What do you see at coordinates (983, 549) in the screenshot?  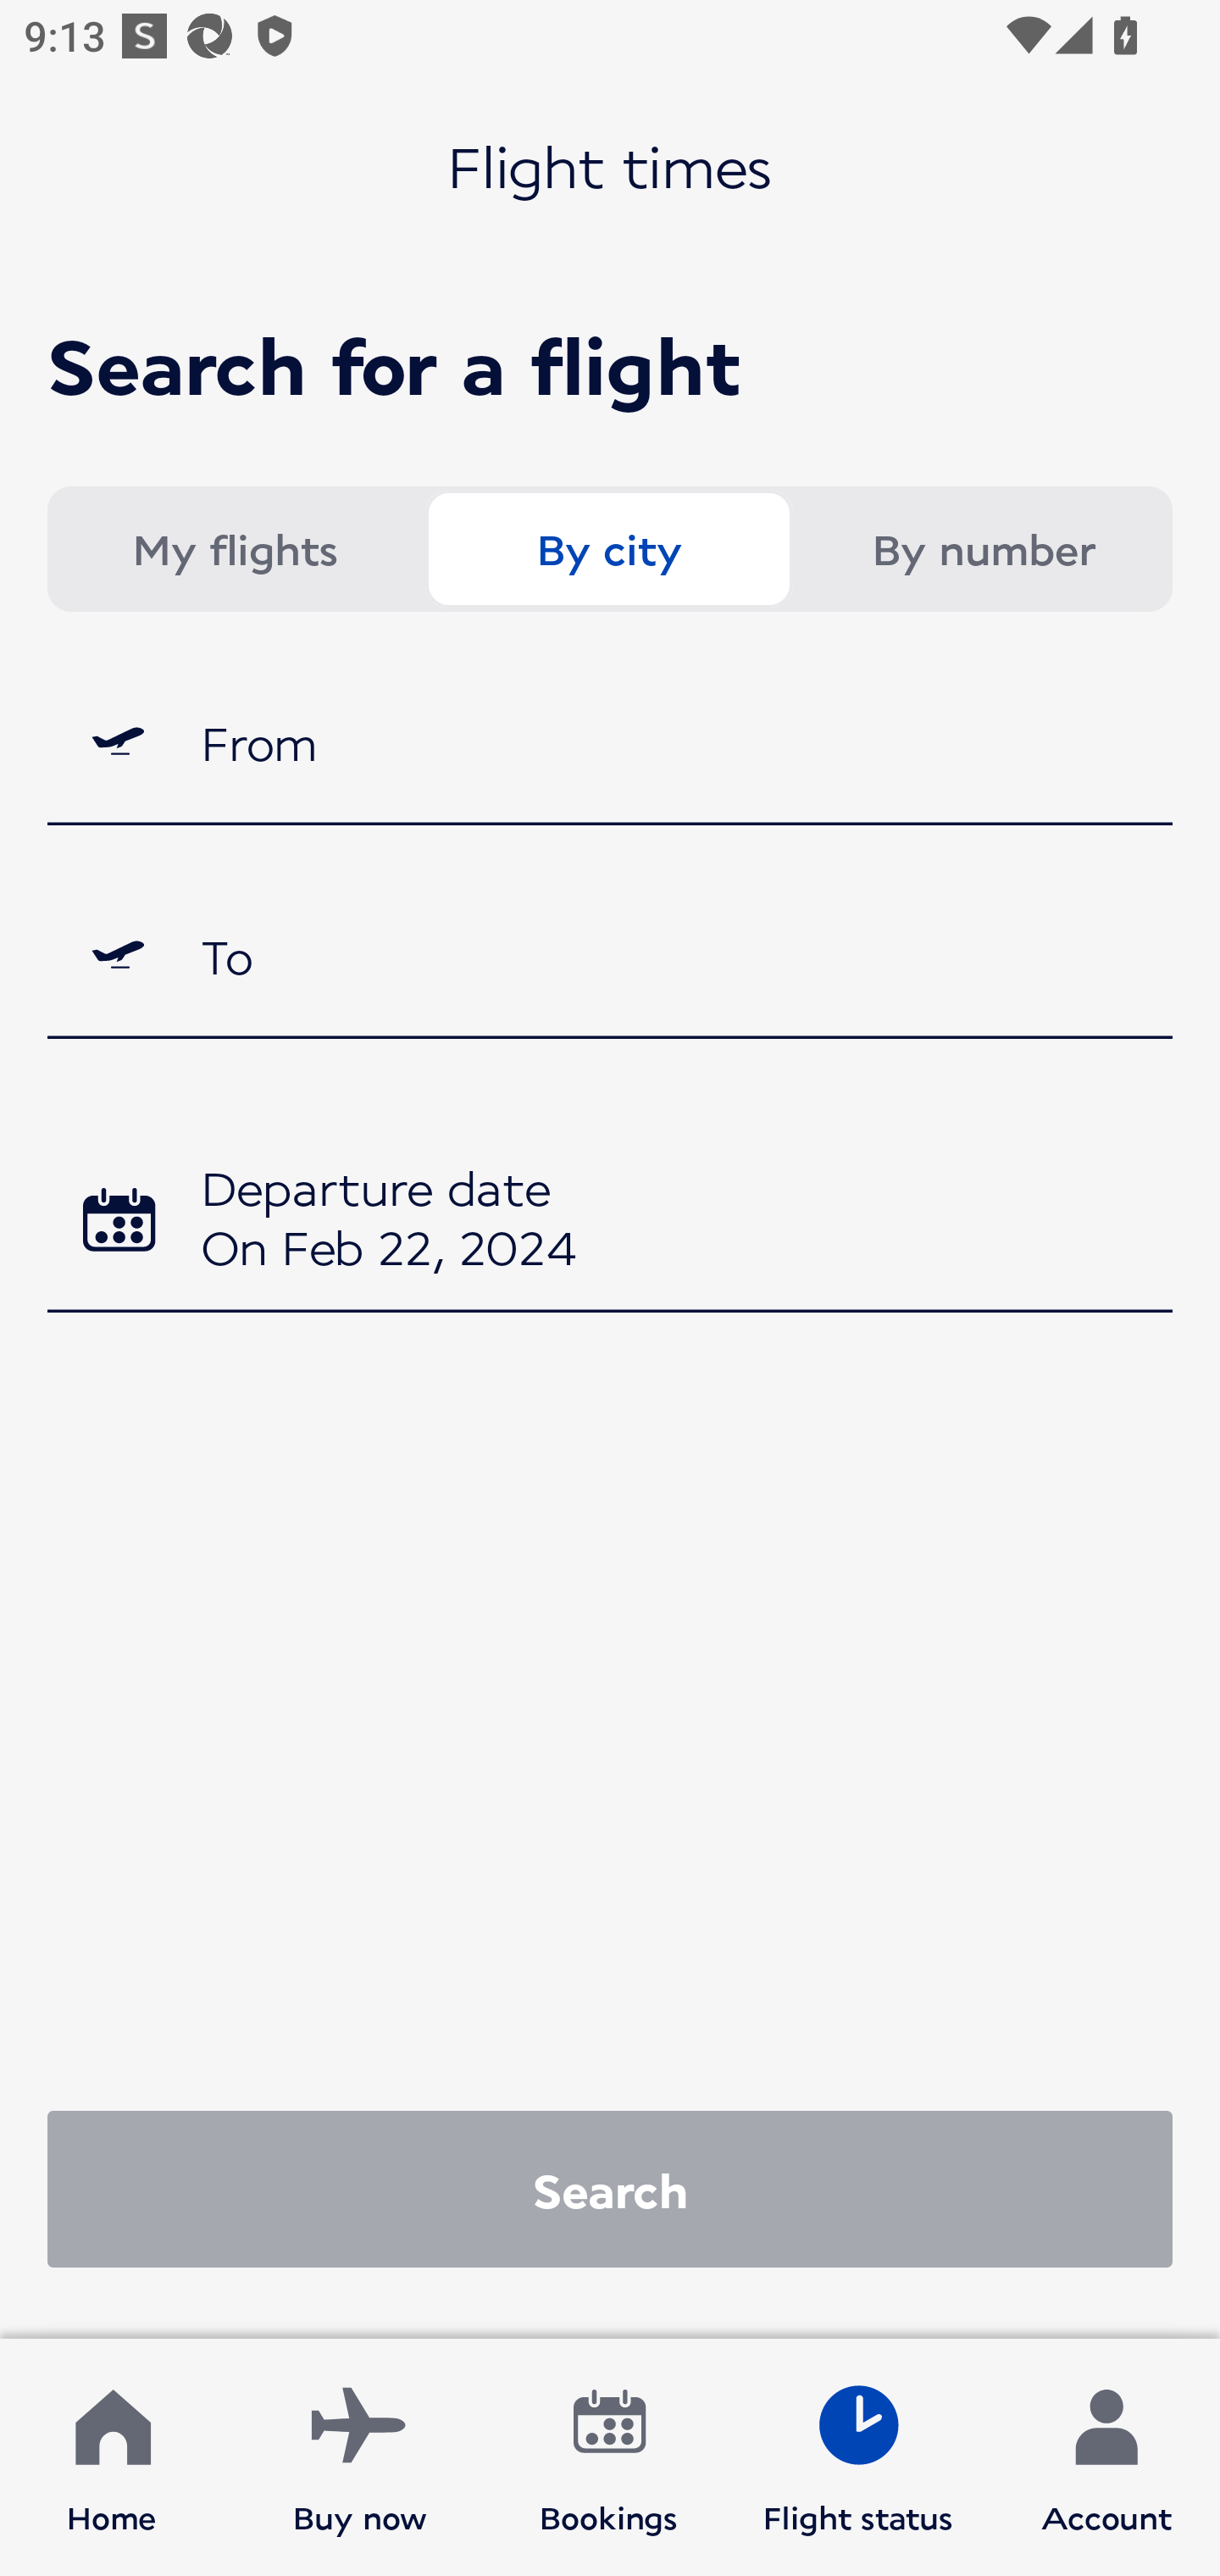 I see `By number` at bounding box center [983, 549].